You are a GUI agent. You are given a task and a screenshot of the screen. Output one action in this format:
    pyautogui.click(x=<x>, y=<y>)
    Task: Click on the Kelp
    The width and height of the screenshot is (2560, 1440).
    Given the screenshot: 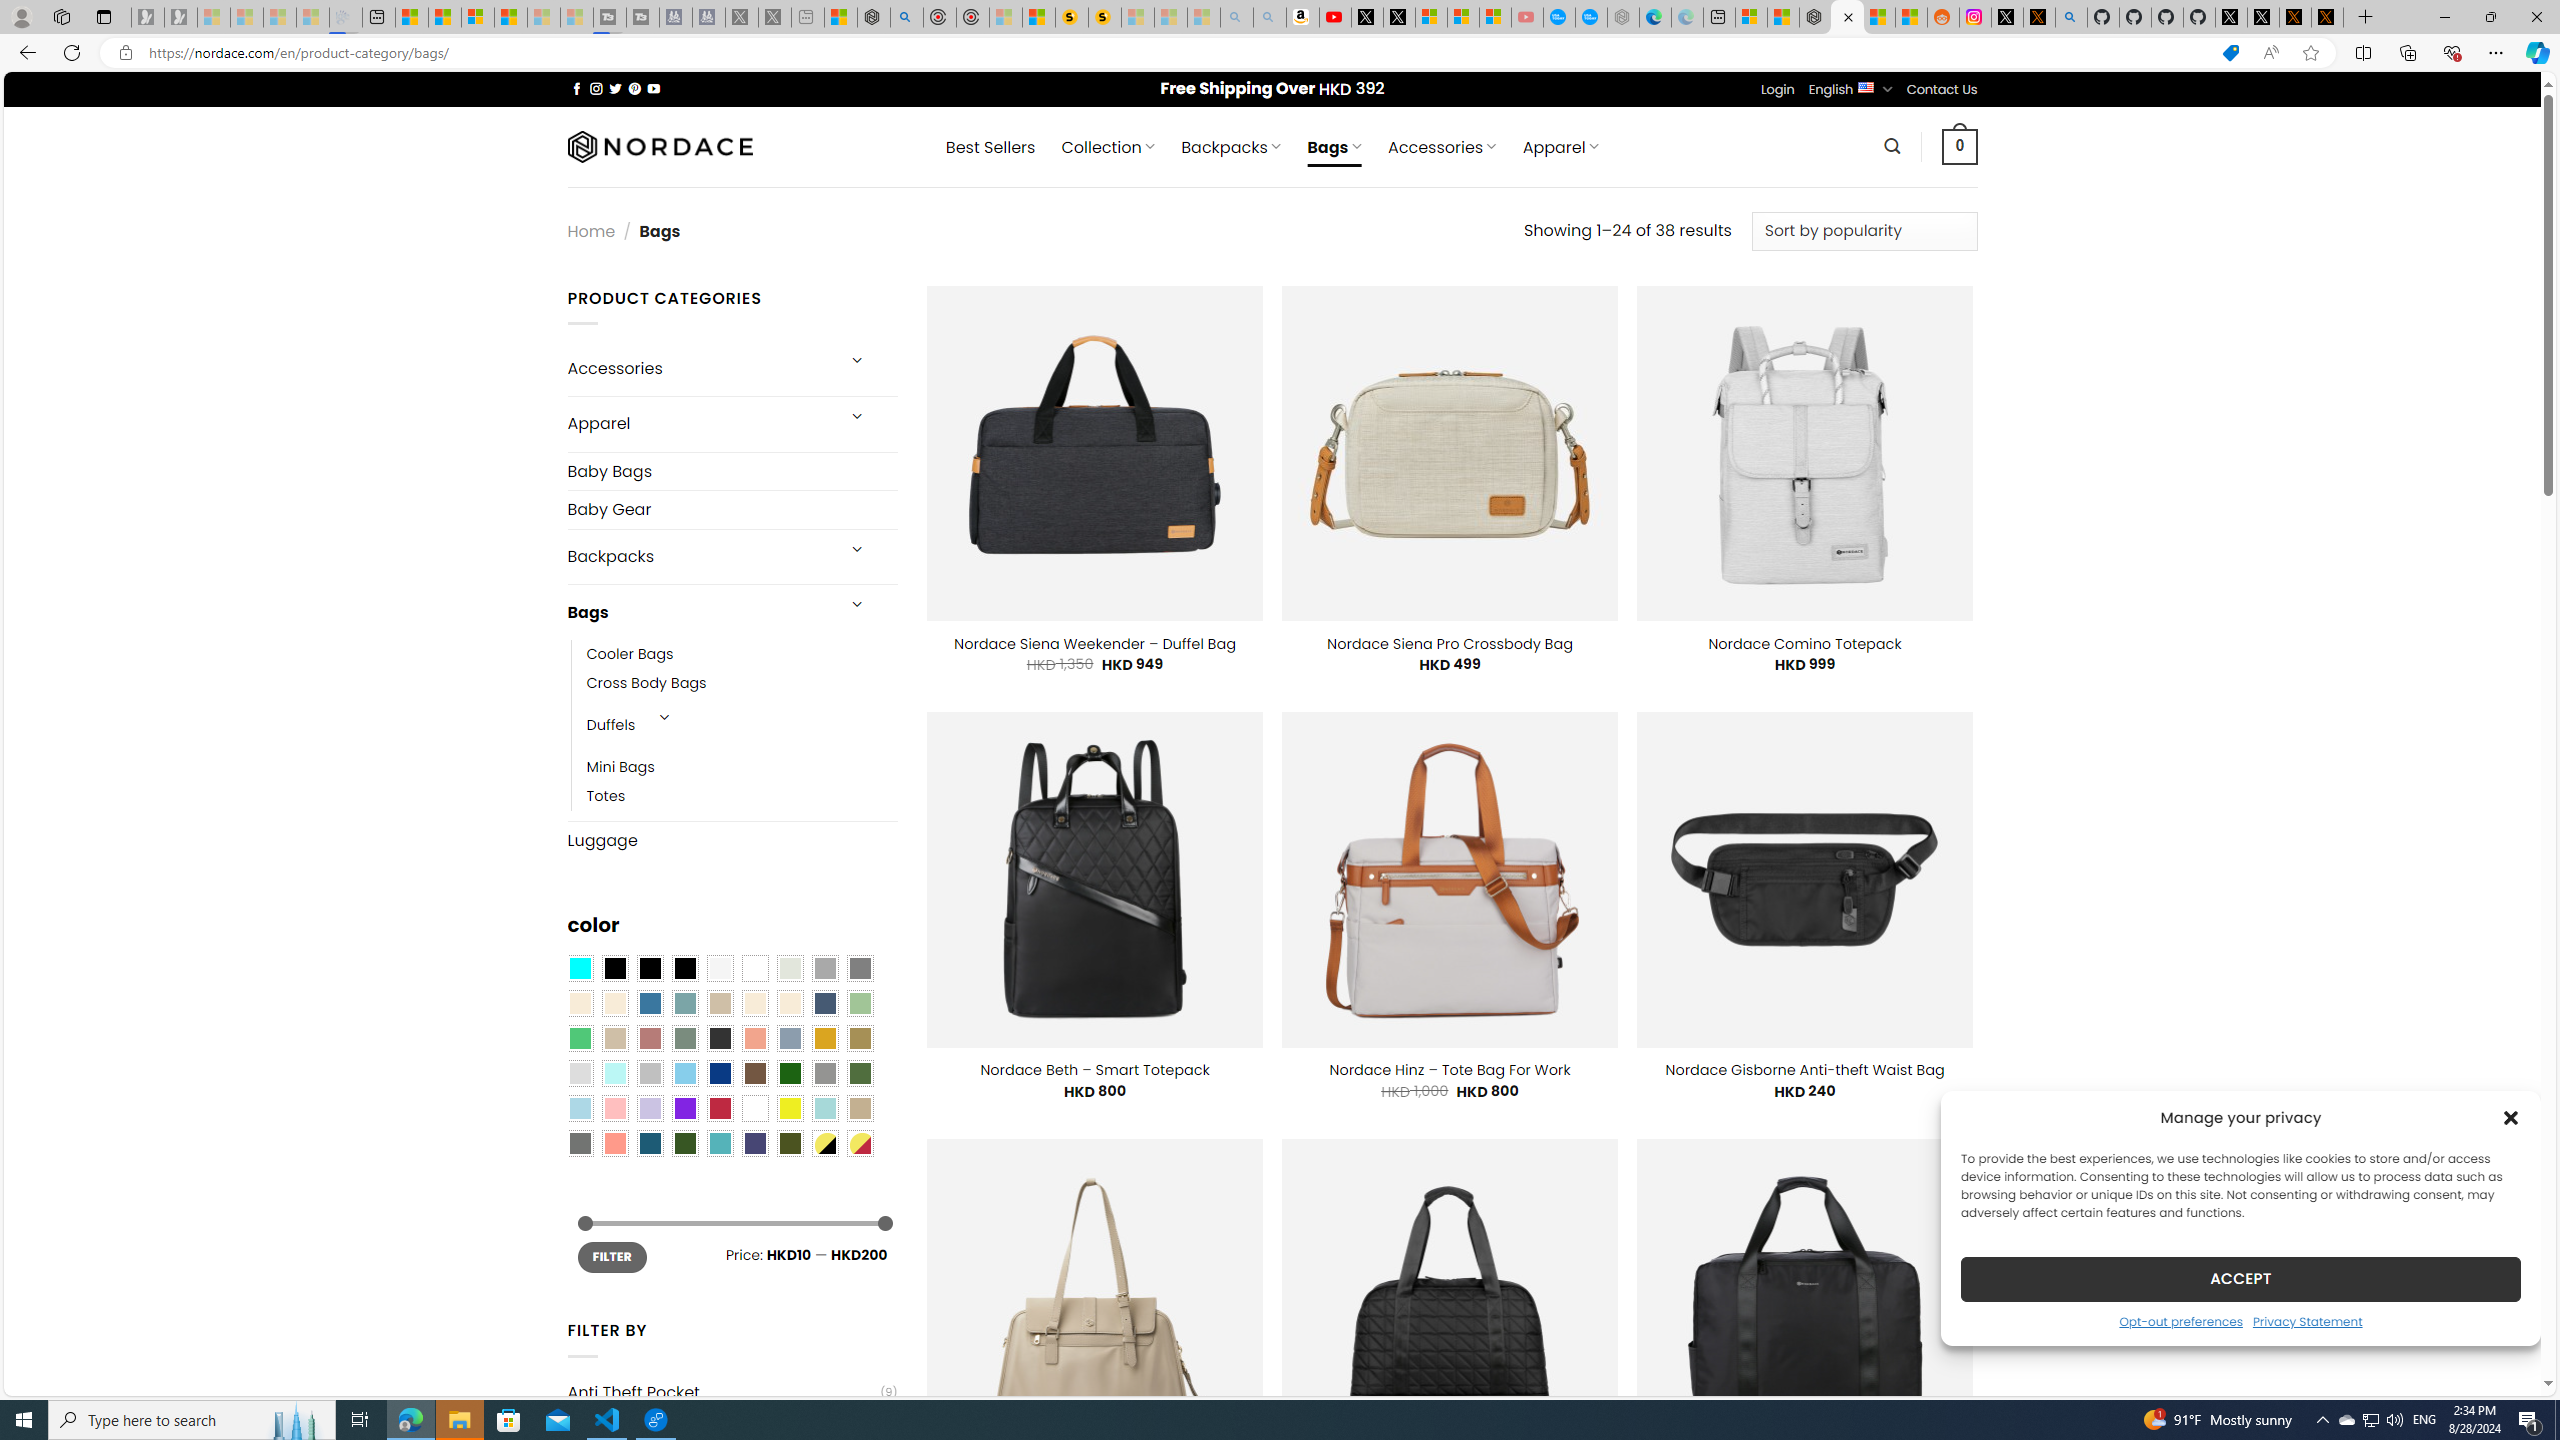 What is the action you would take?
    pyautogui.click(x=860, y=1038)
    